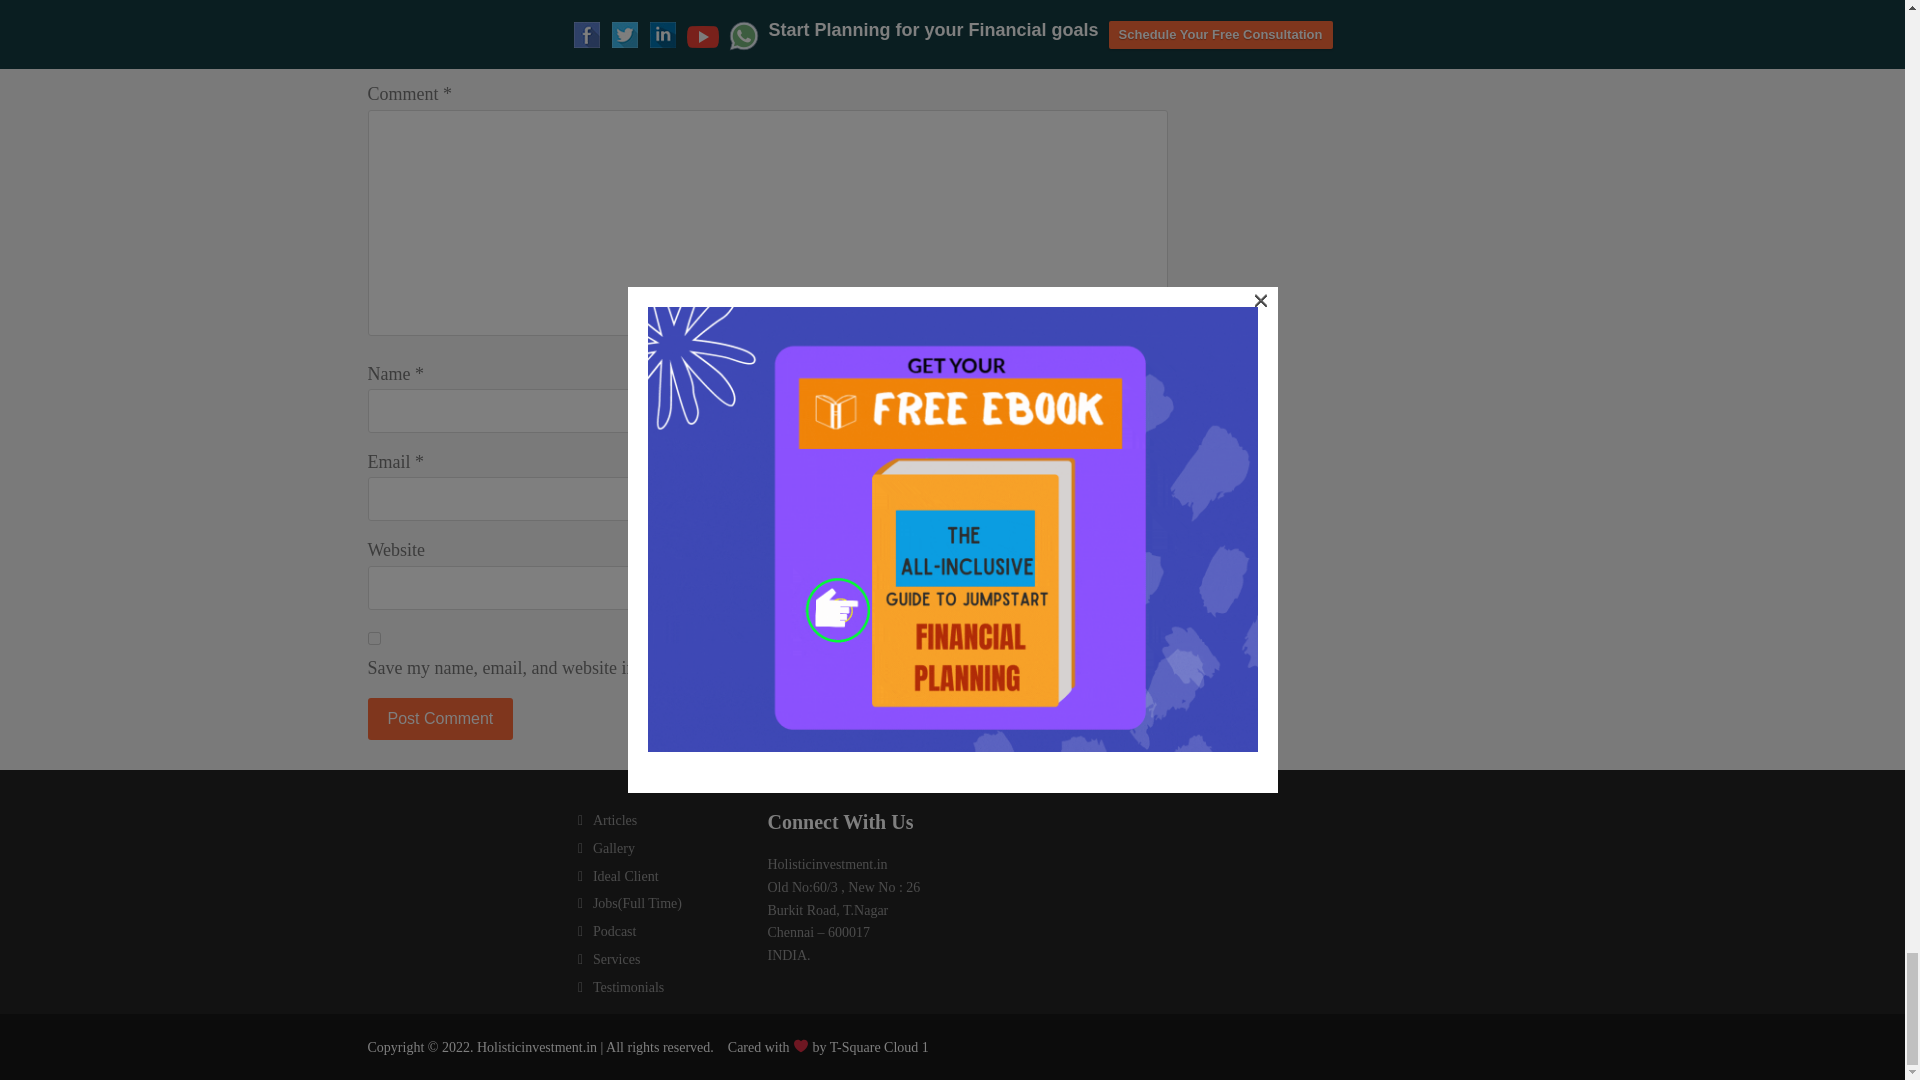 This screenshot has width=1920, height=1080. I want to click on yes, so click(374, 638).